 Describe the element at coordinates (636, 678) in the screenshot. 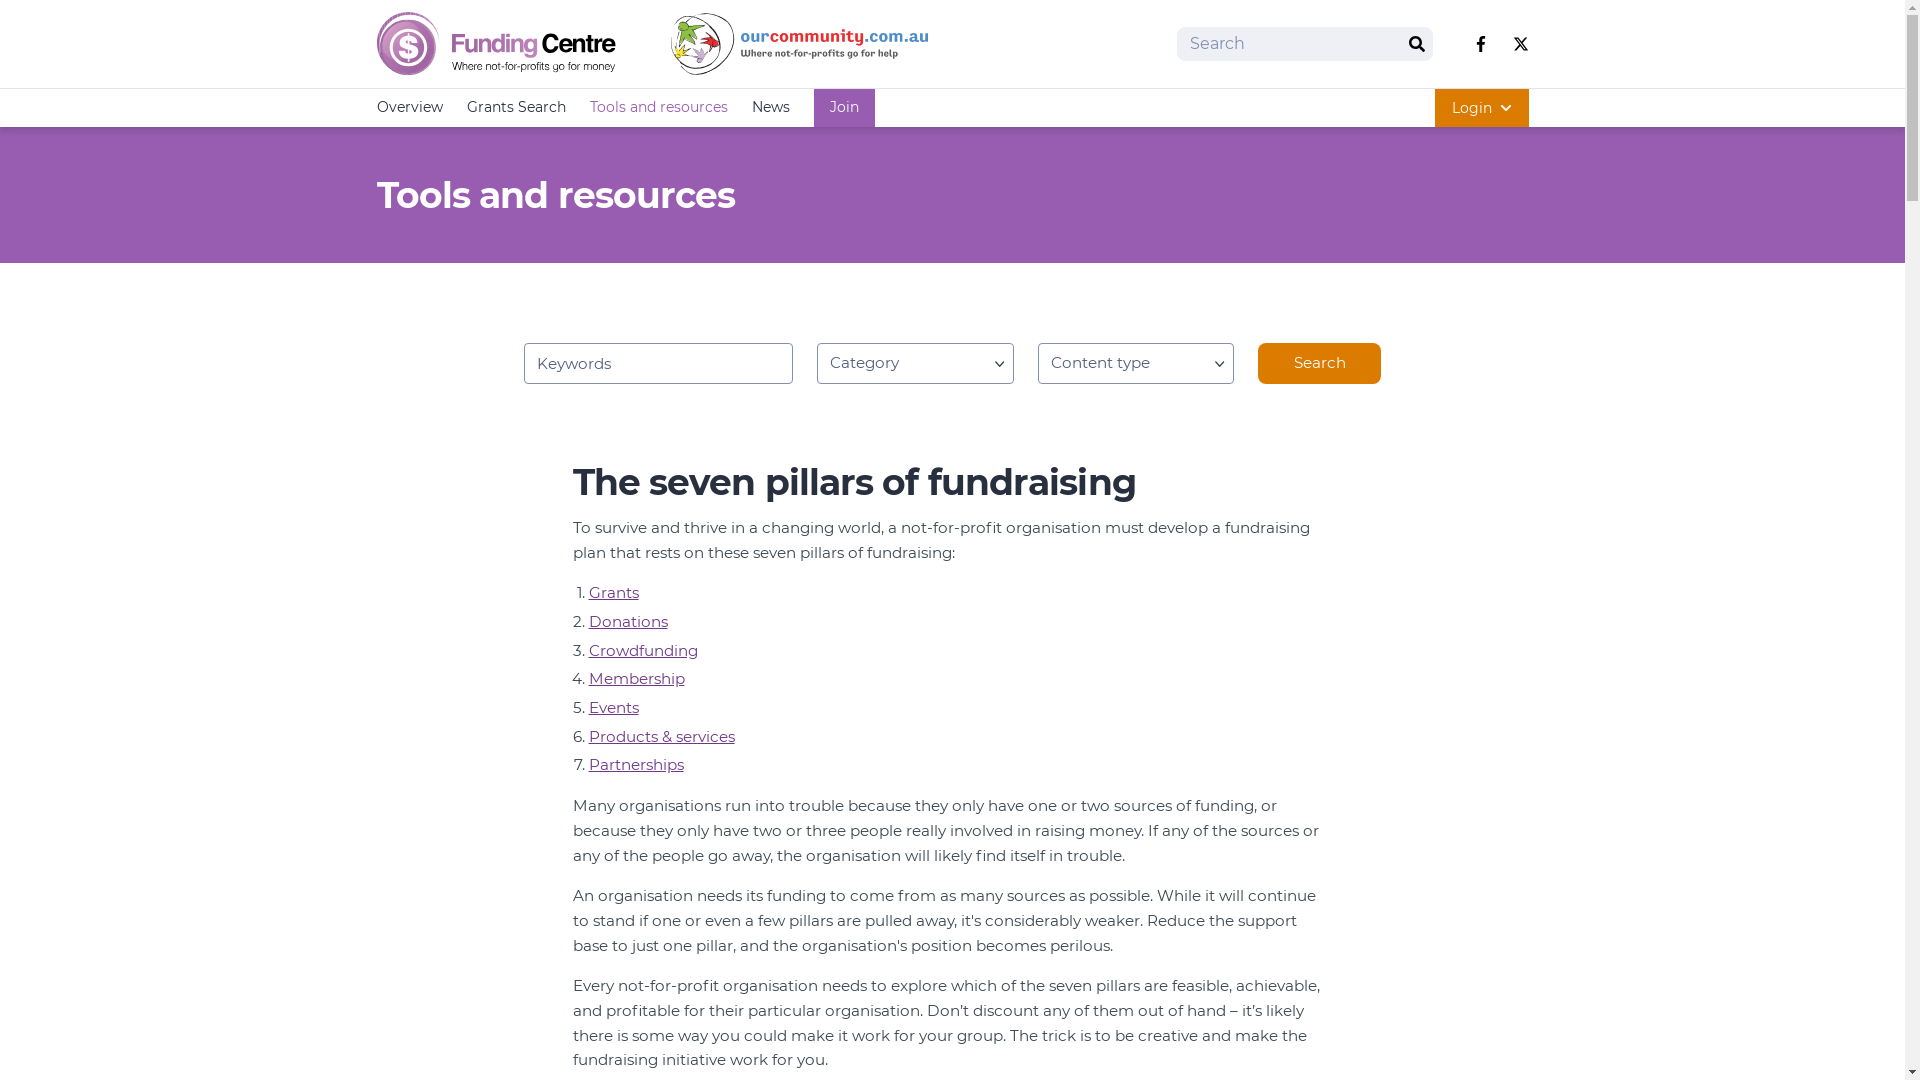

I see `Membership` at that location.